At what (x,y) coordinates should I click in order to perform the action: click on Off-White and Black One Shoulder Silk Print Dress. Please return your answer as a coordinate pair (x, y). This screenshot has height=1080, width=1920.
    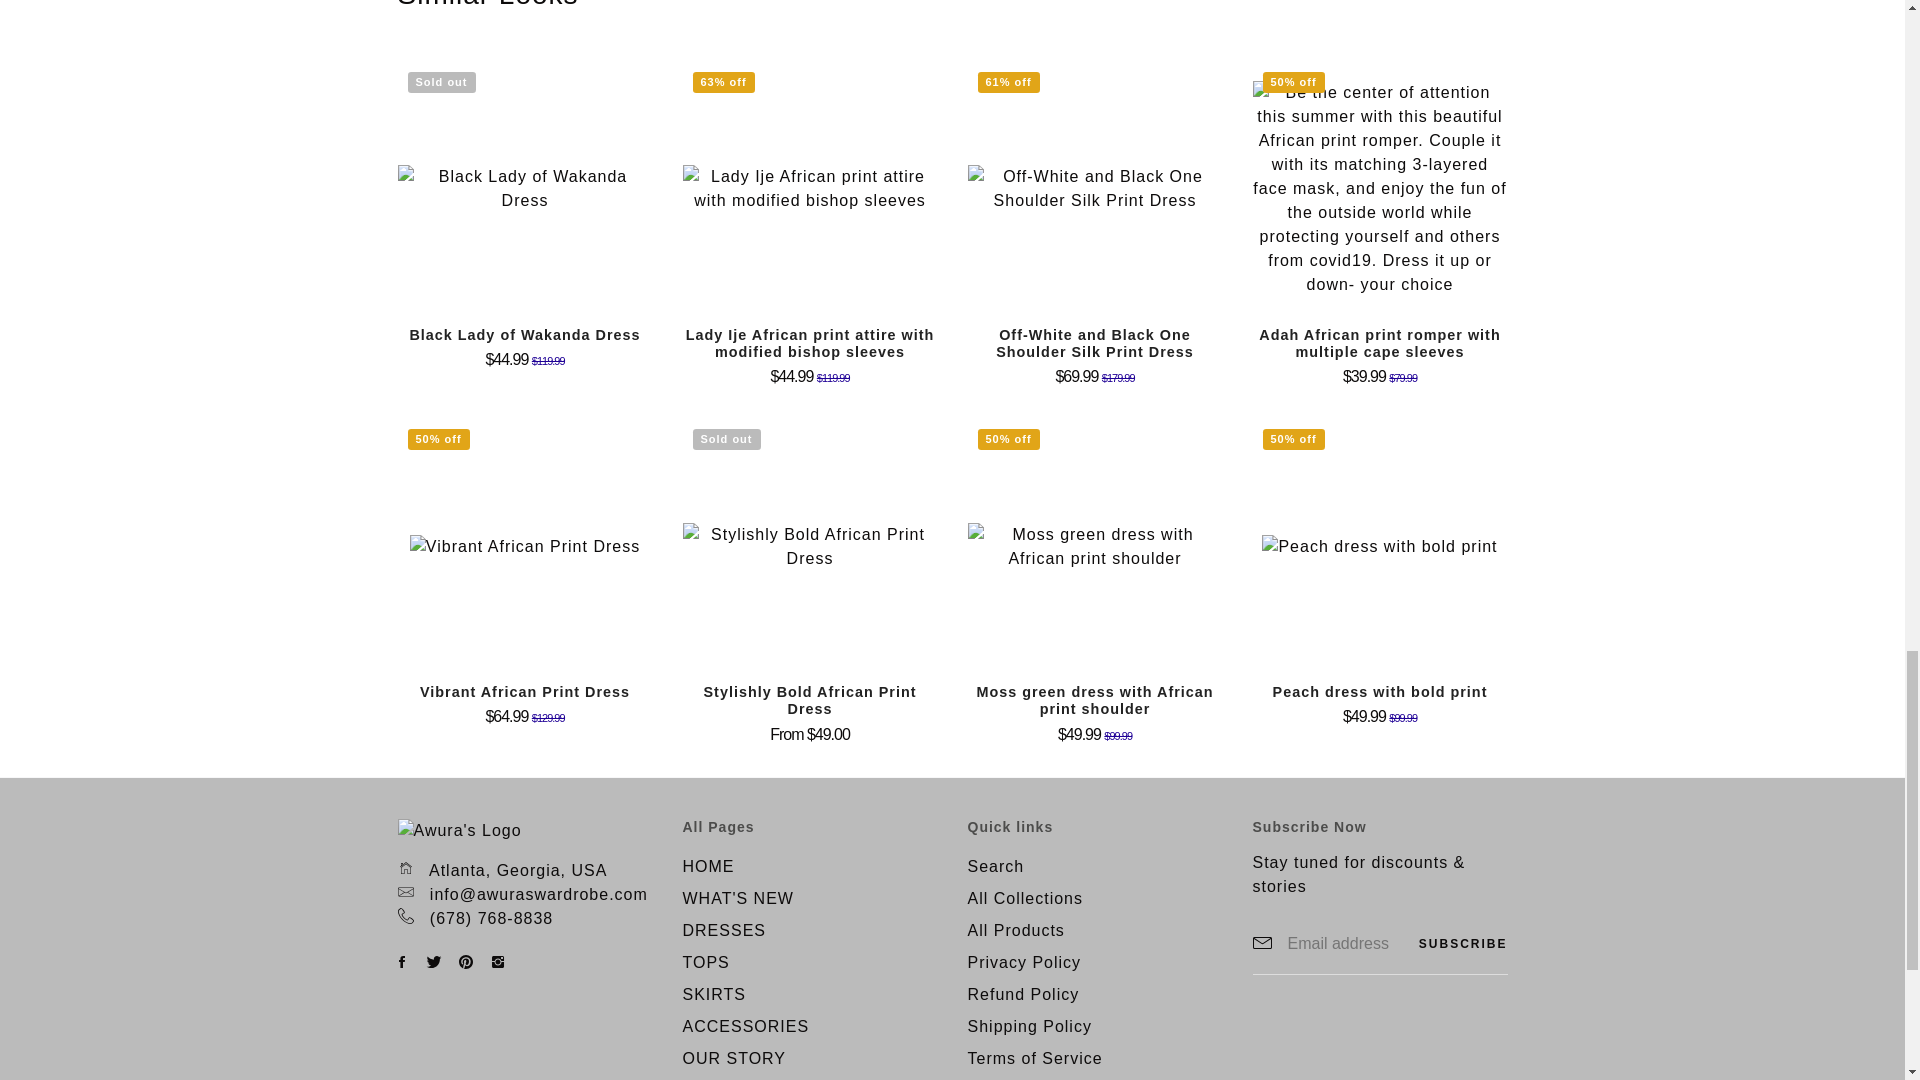
    Looking at the image, I should click on (1095, 343).